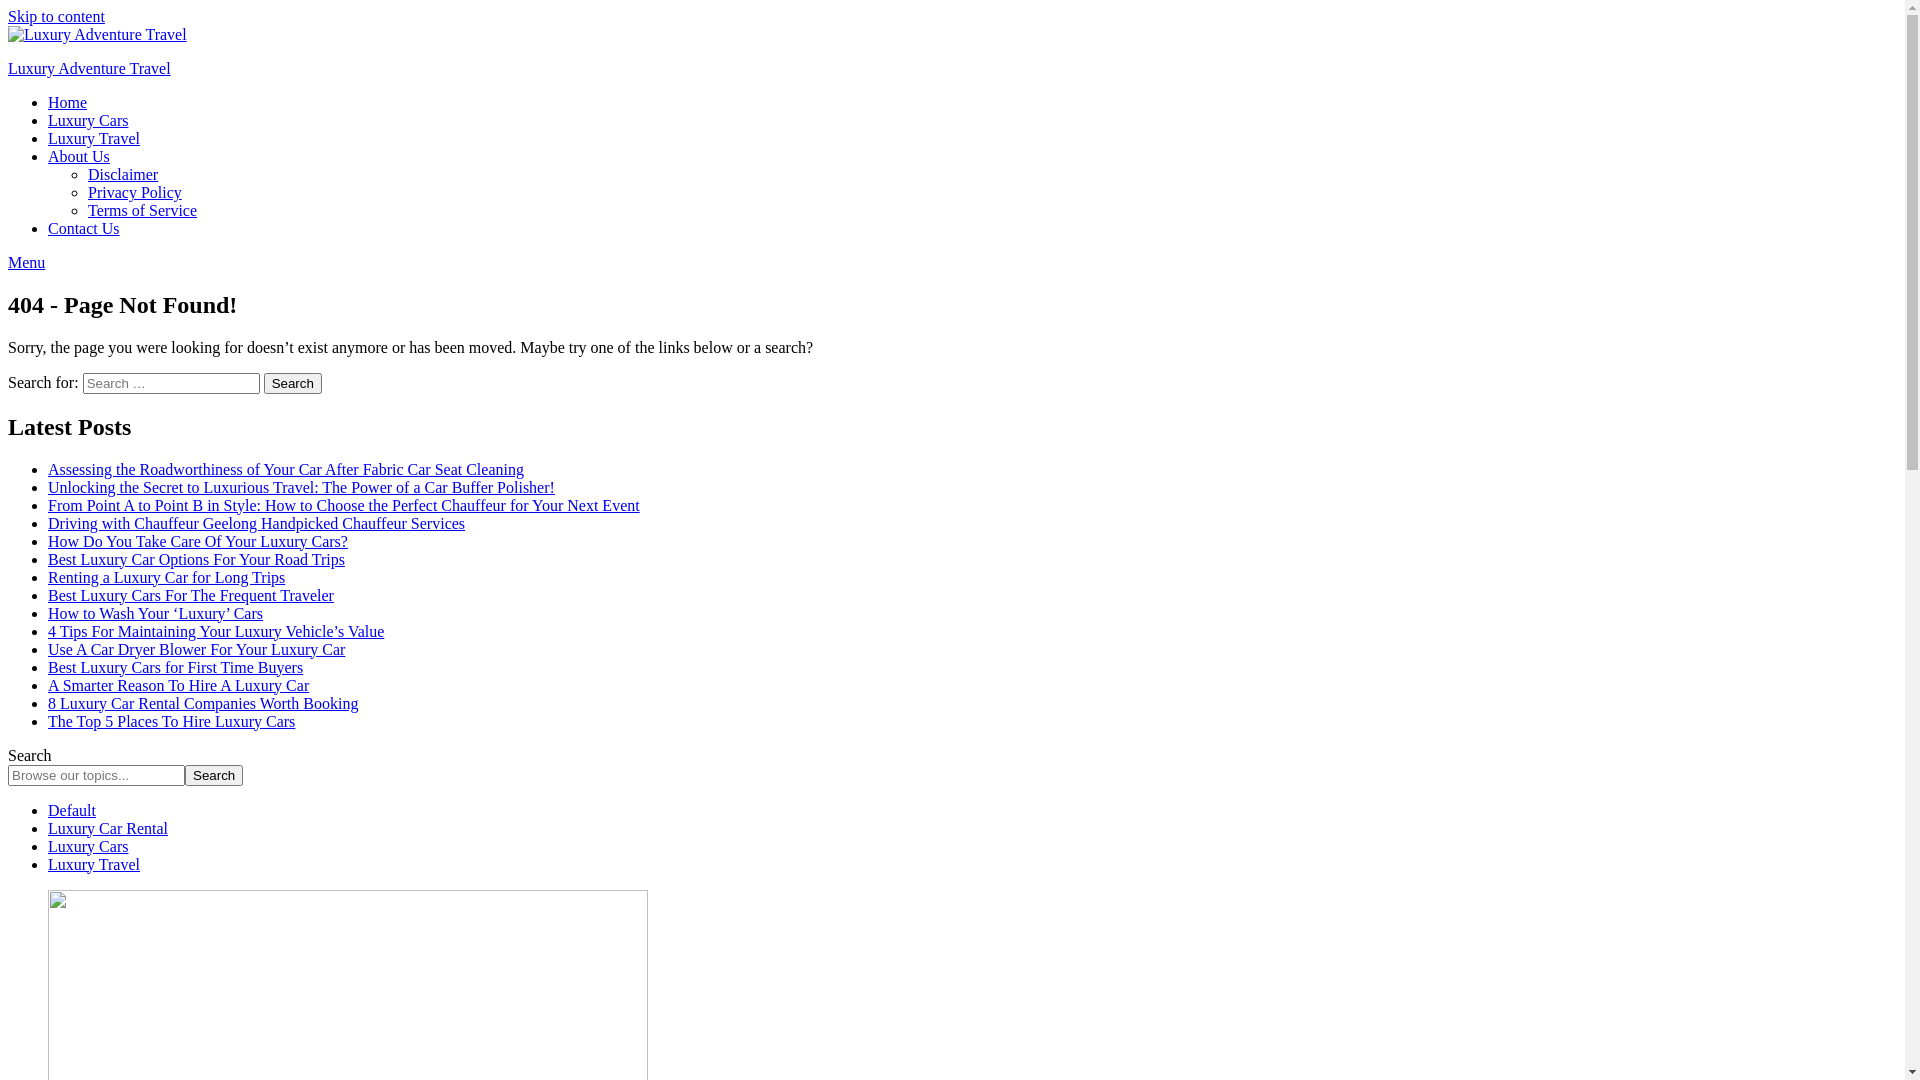 The width and height of the screenshot is (1920, 1080). Describe the element at coordinates (191, 596) in the screenshot. I see `Best Luxury Cars For The Frequent Traveler` at that location.